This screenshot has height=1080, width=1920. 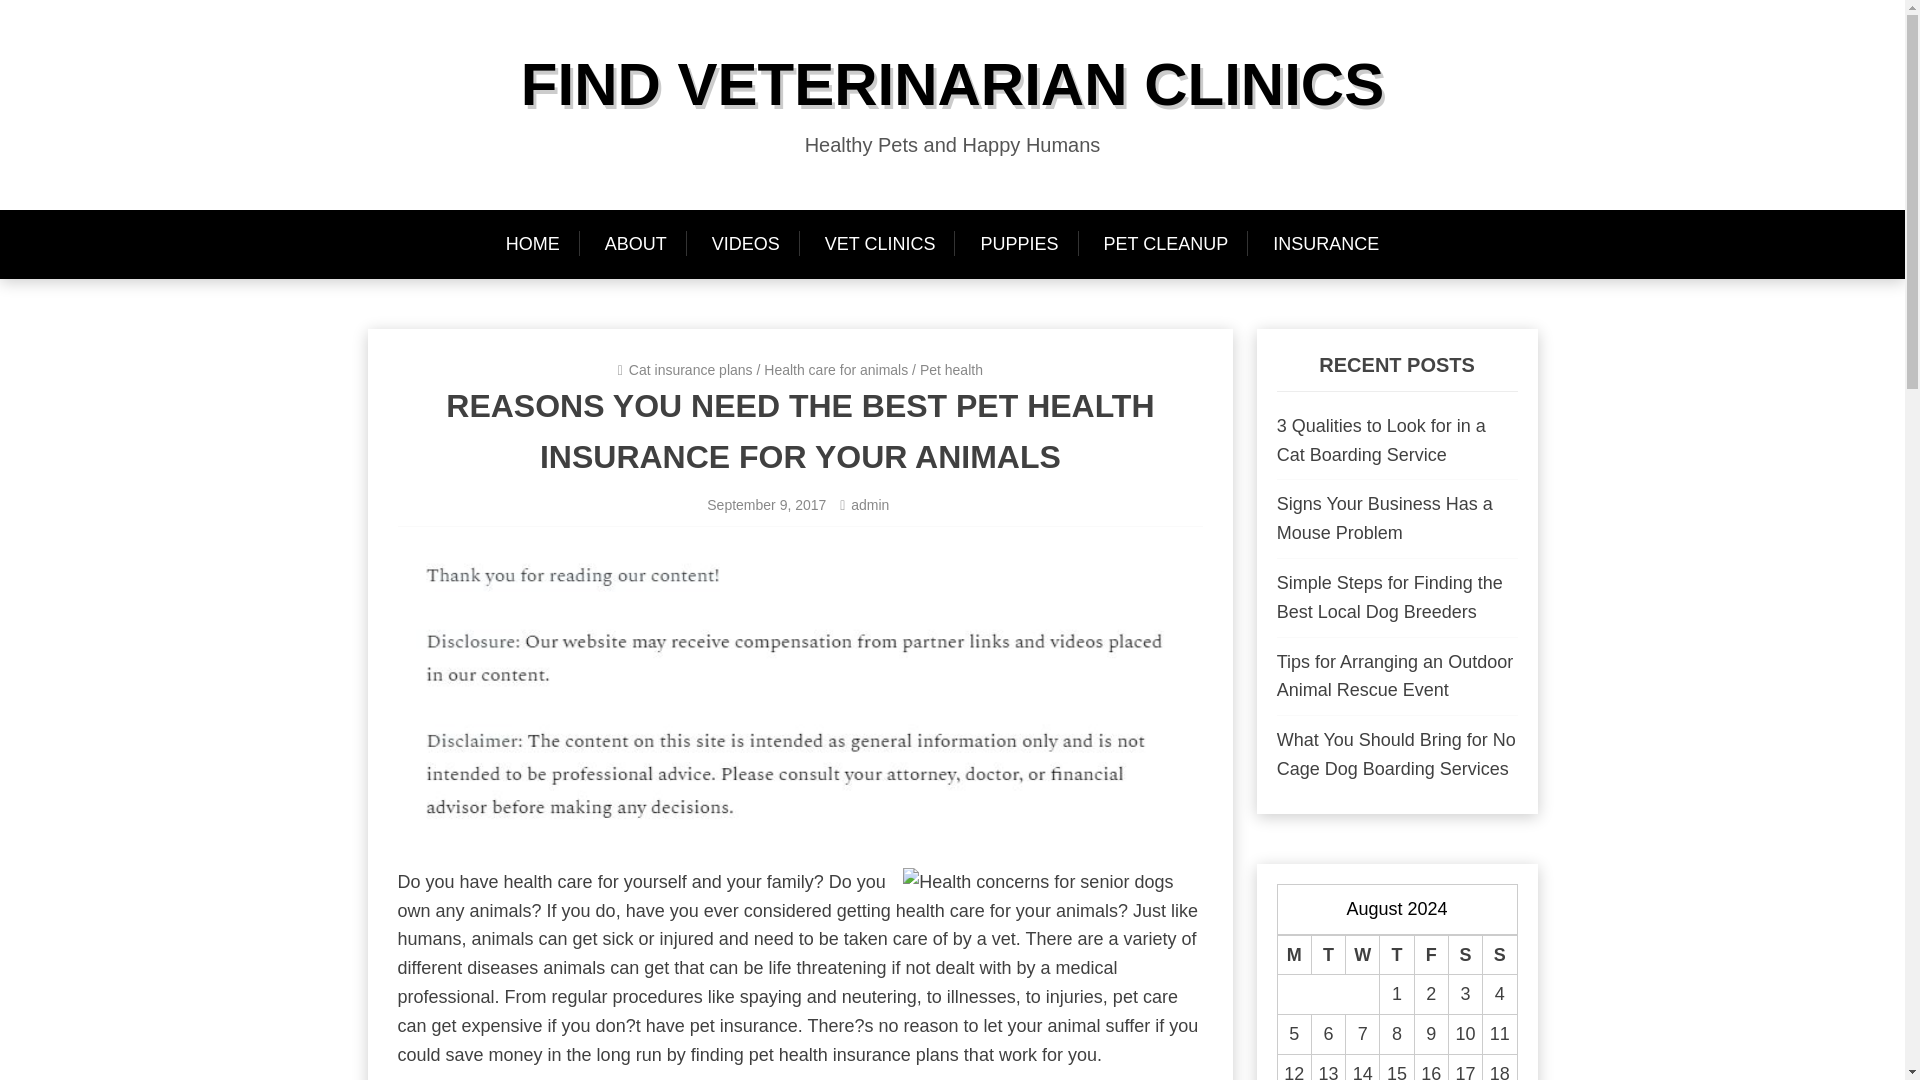 I want to click on 3 Qualities to Look for in a Cat Boarding Service, so click(x=1381, y=440).